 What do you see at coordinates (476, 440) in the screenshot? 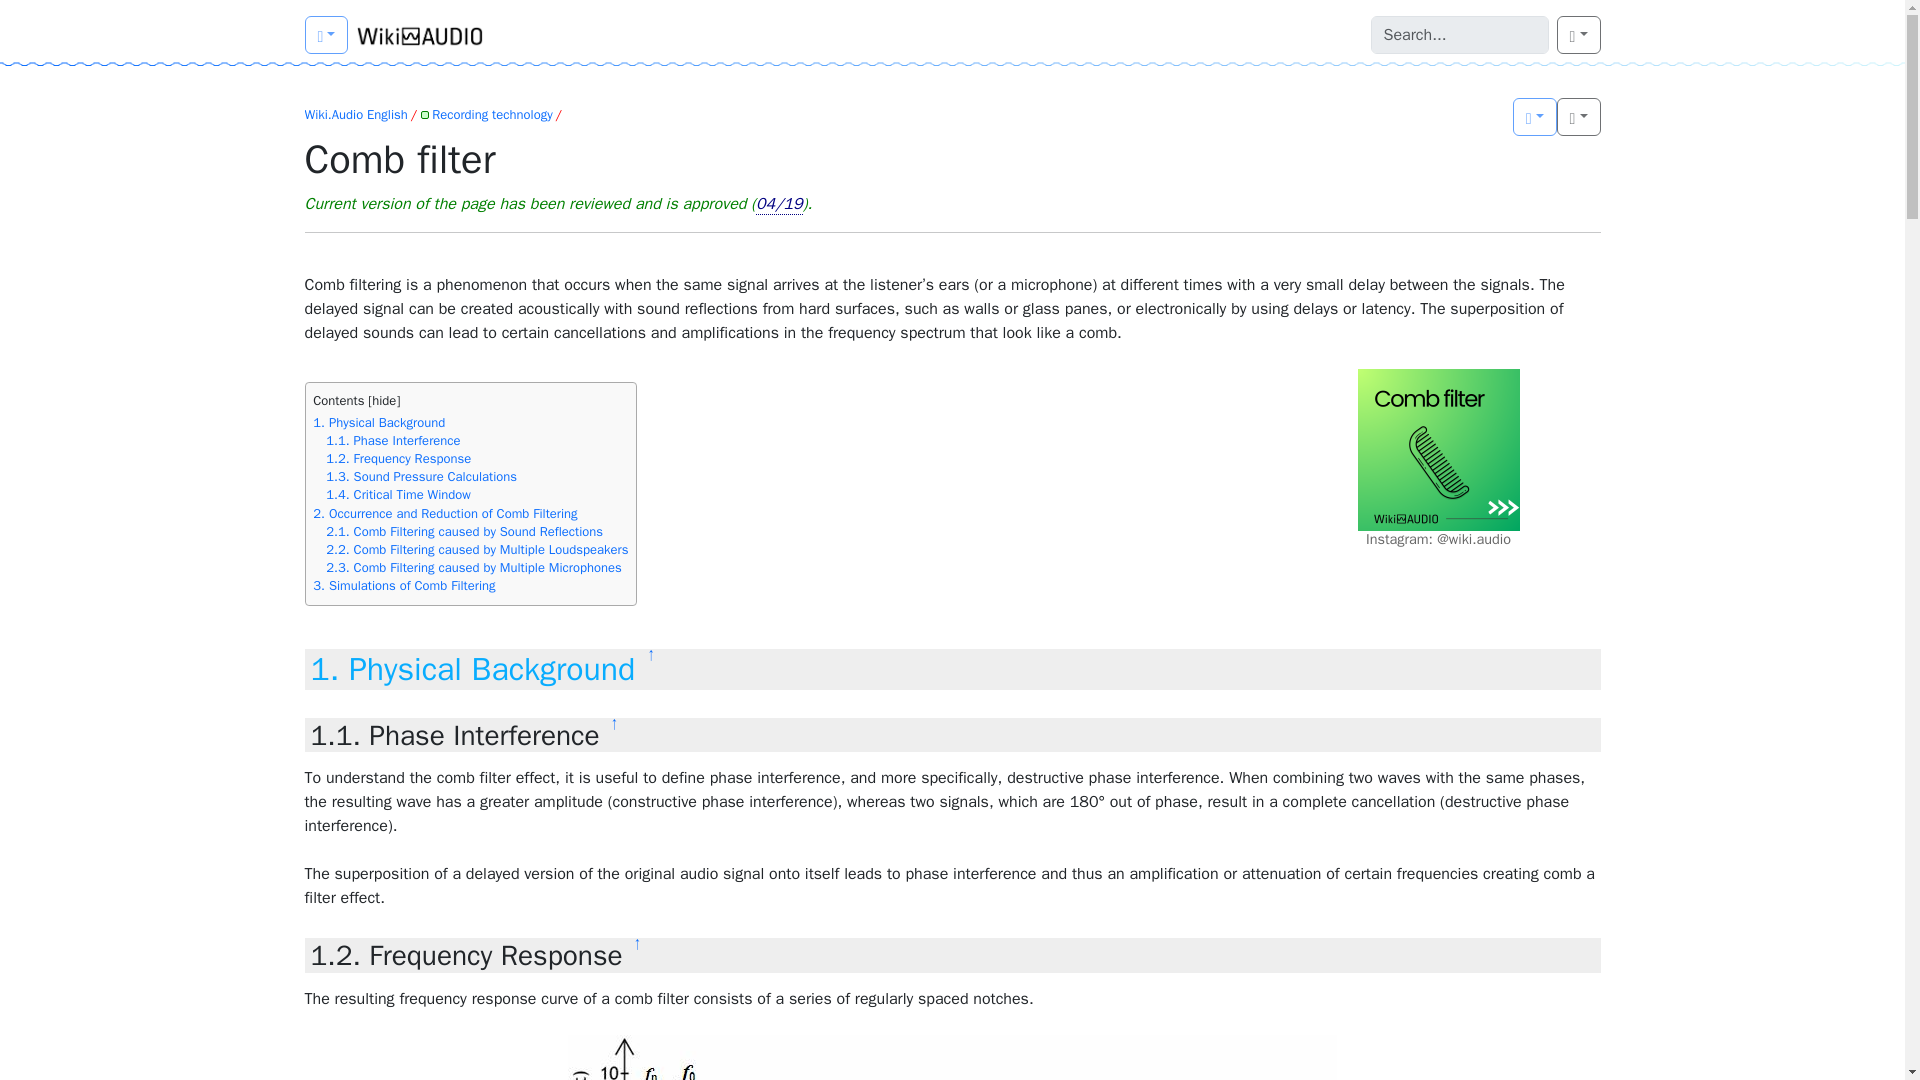
I see `1.1. Phase Interference` at bounding box center [476, 440].